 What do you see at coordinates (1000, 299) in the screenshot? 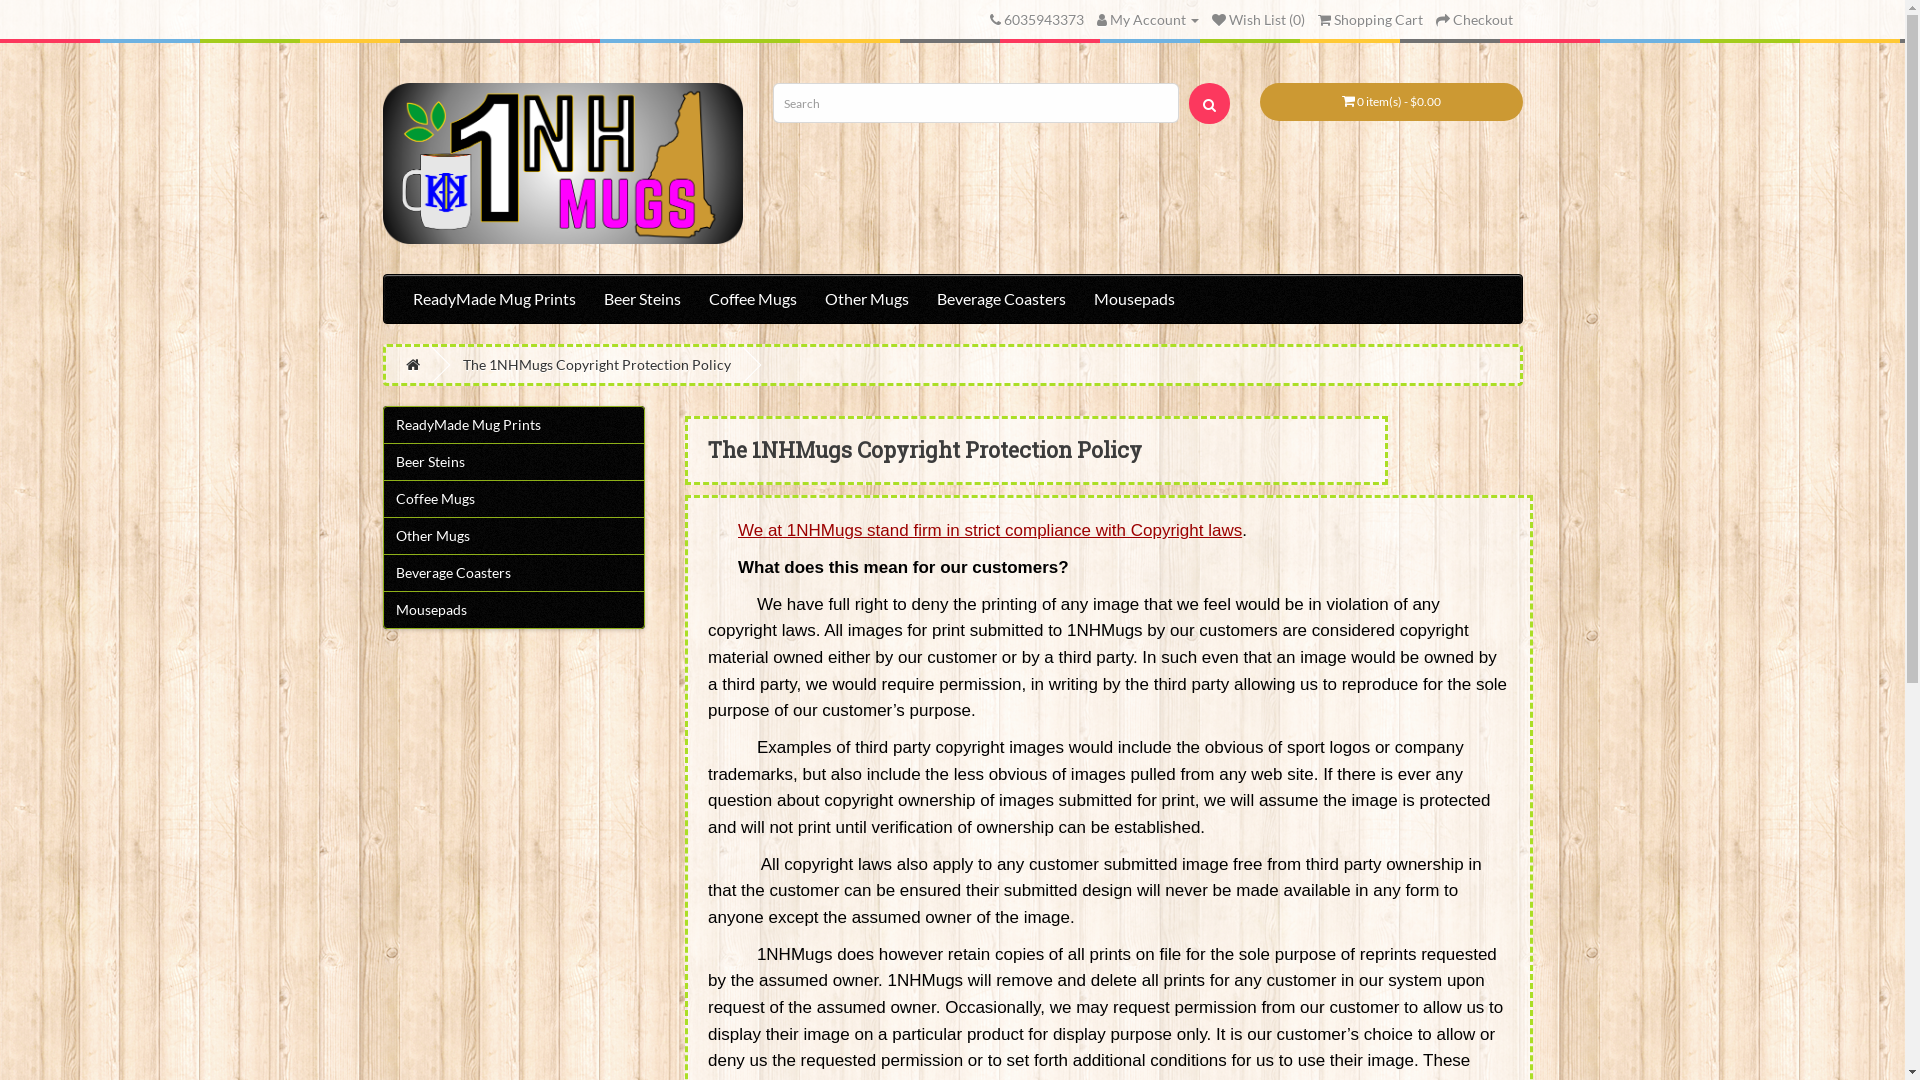
I see `Beverage Coasters` at bounding box center [1000, 299].